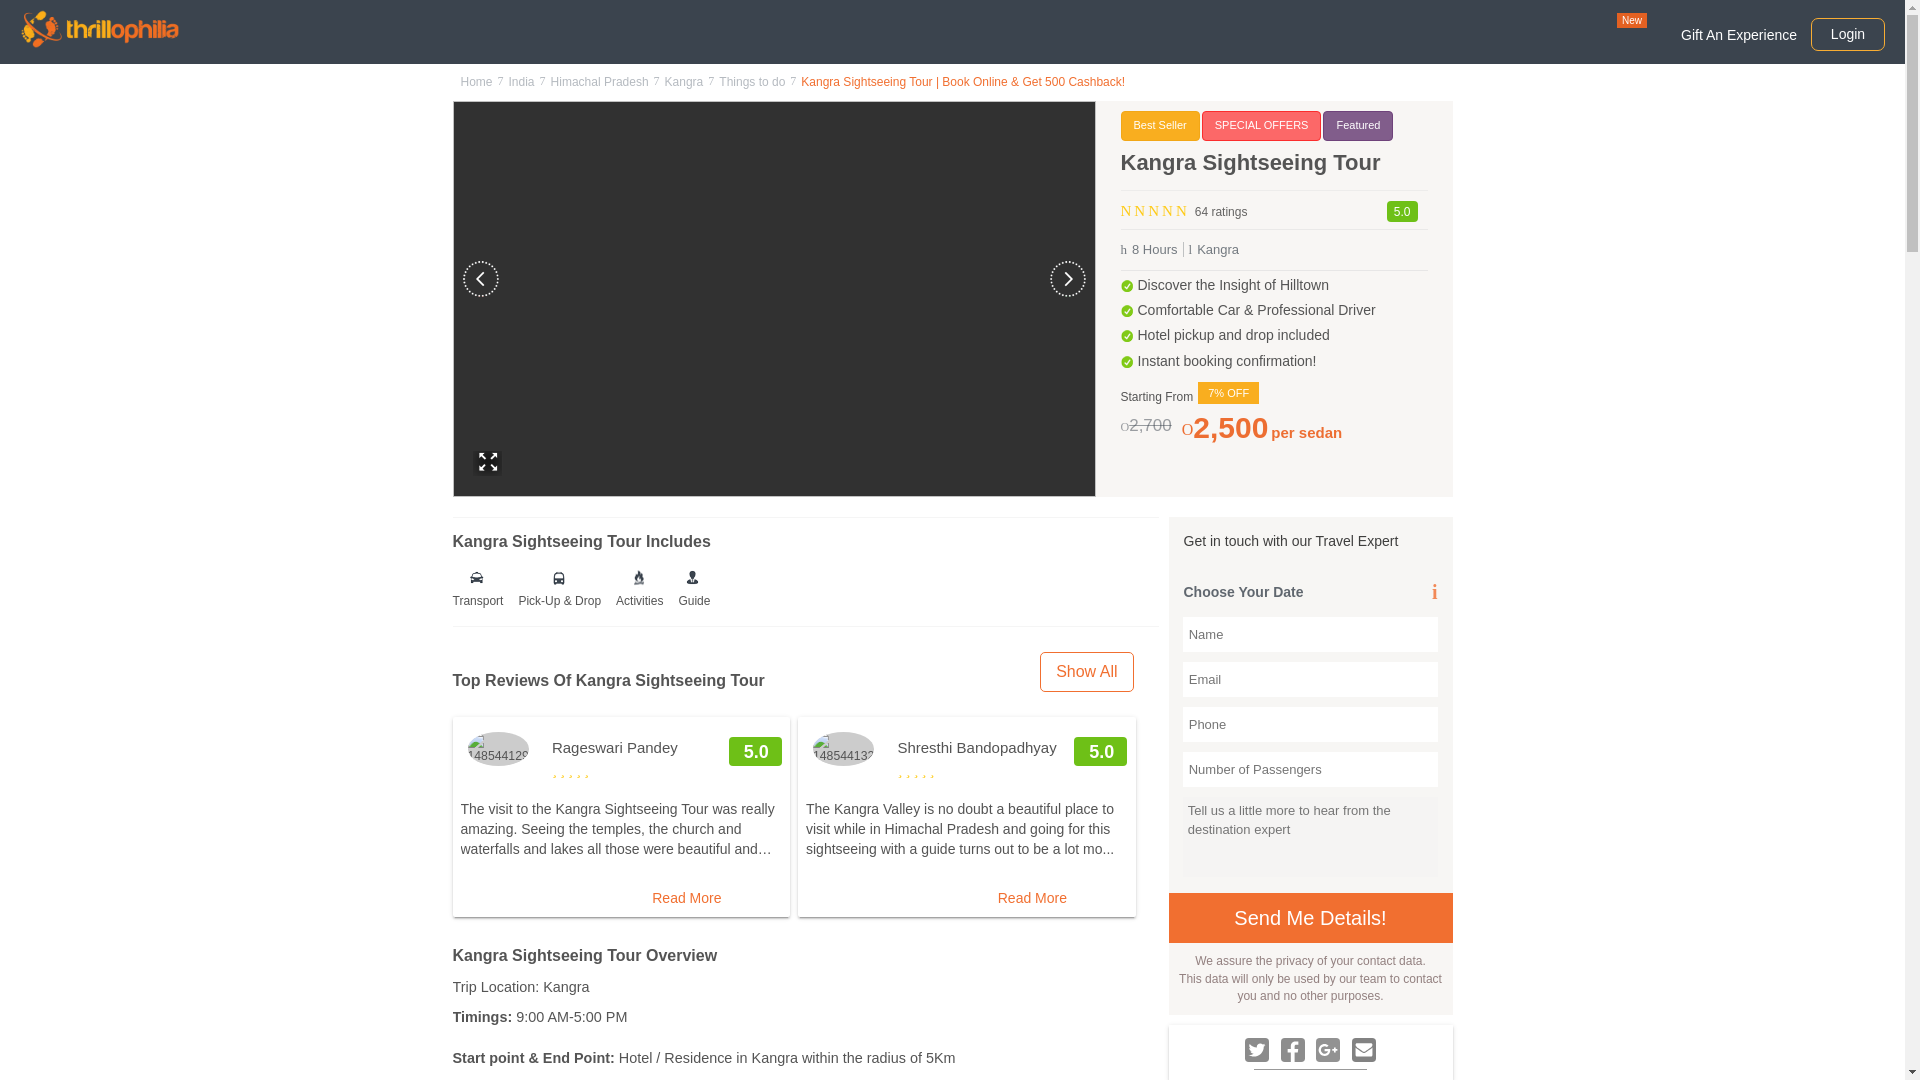 The width and height of the screenshot is (1920, 1080). What do you see at coordinates (684, 81) in the screenshot?
I see `Kangra` at bounding box center [684, 81].